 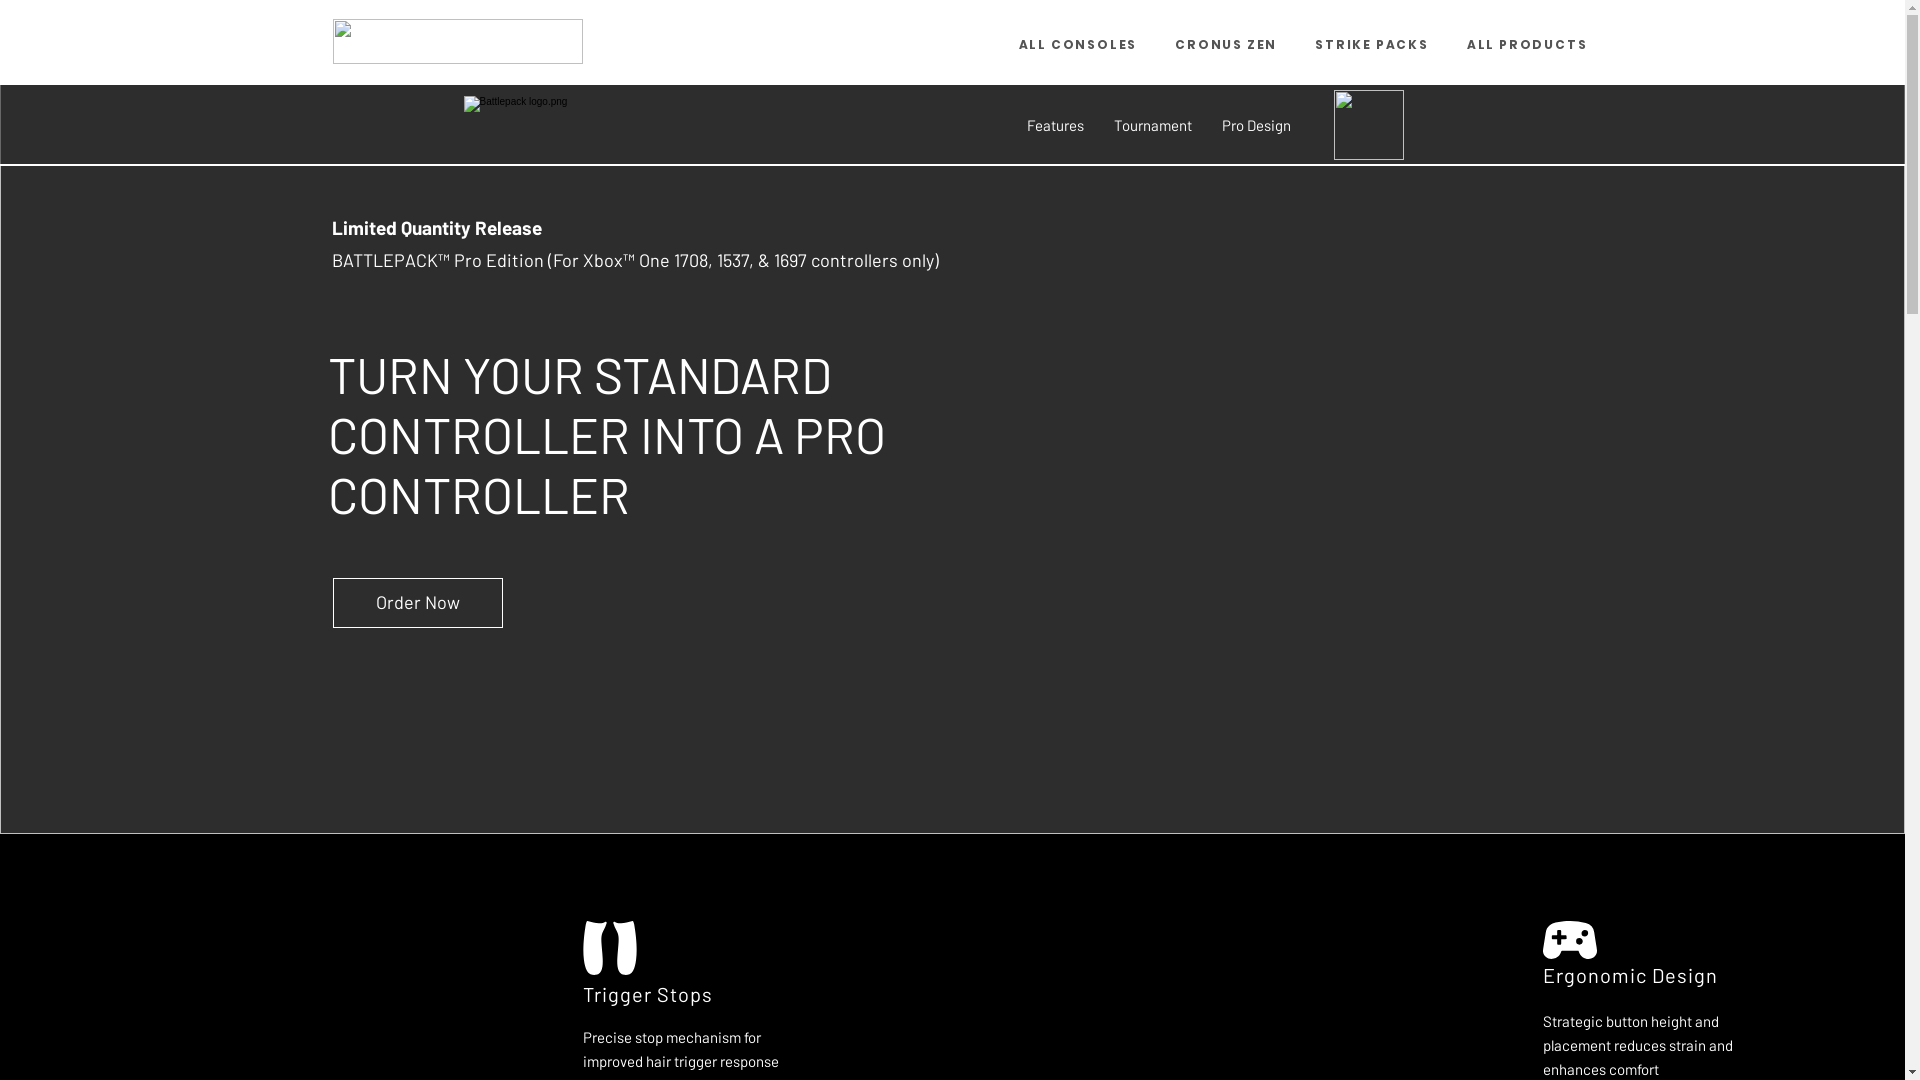 What do you see at coordinates (1152, 125) in the screenshot?
I see `Tournament` at bounding box center [1152, 125].